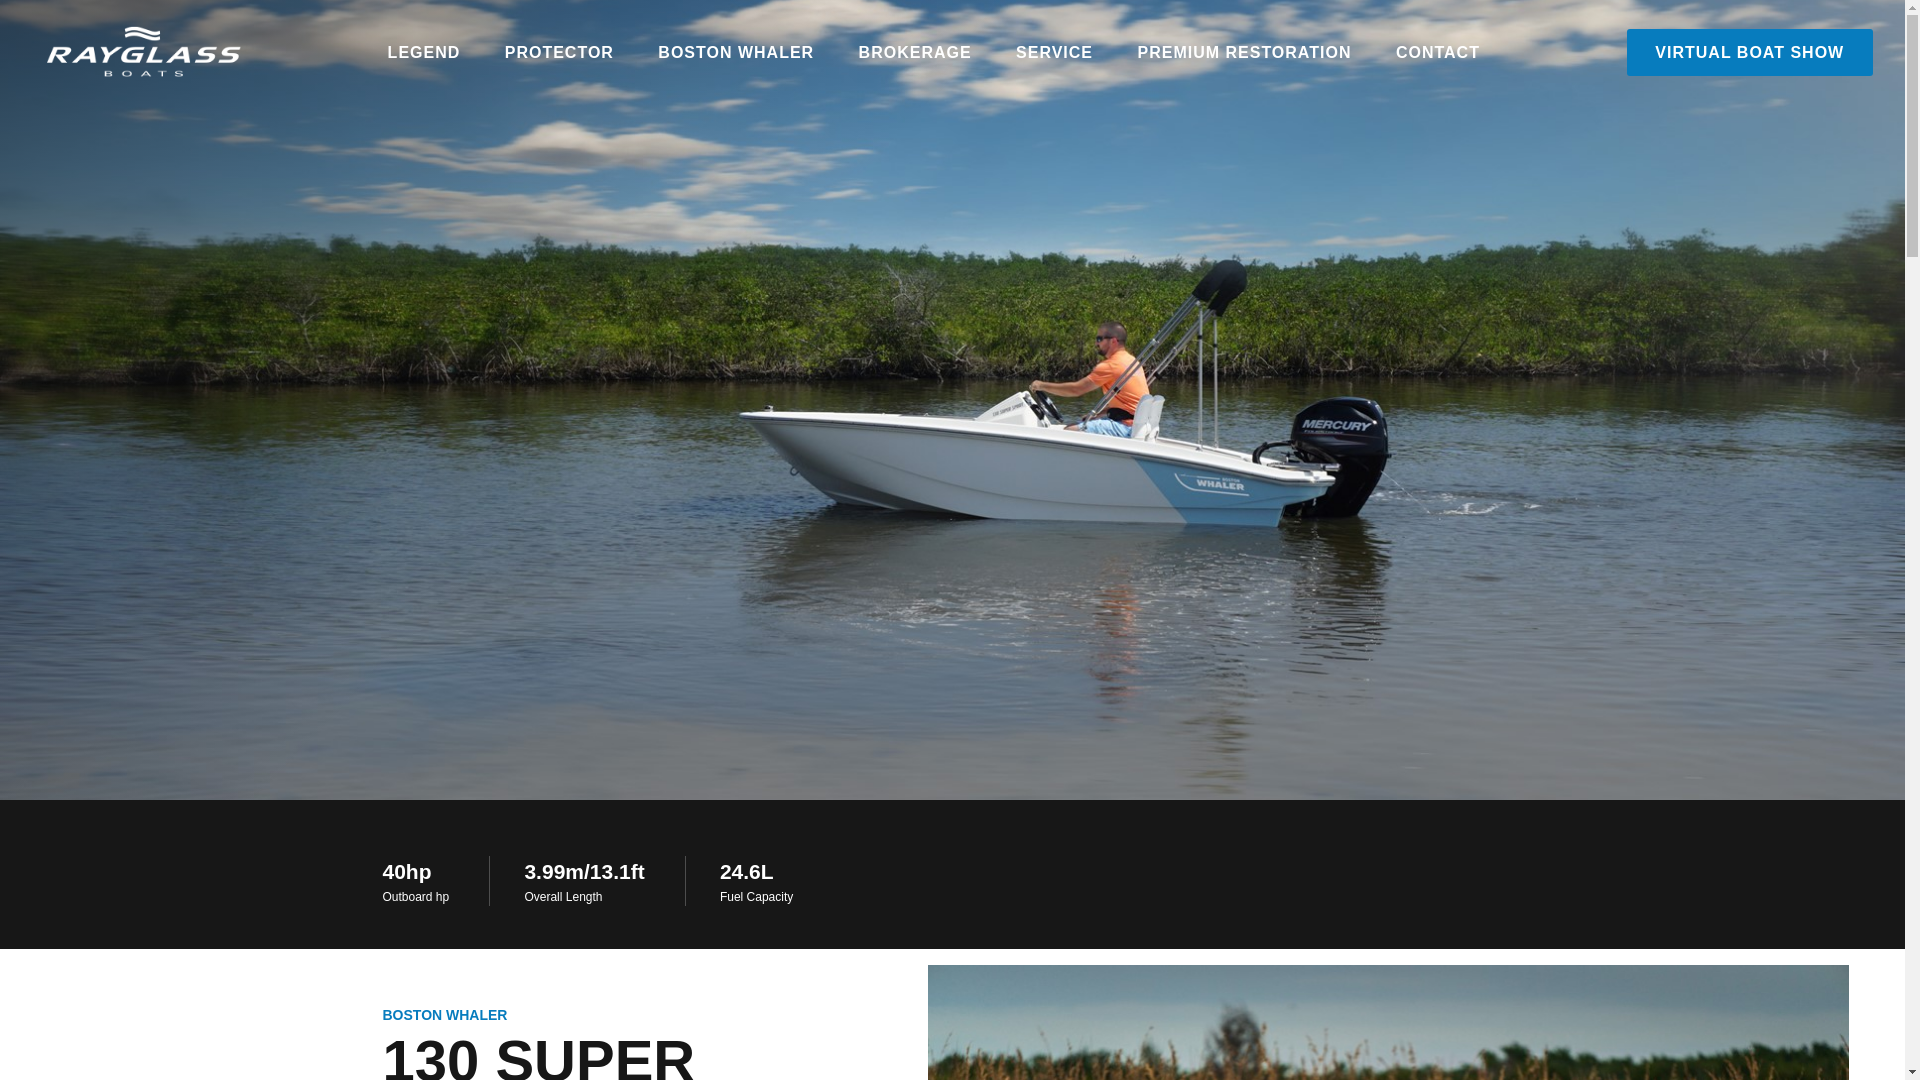  Describe the element at coordinates (735, 52) in the screenshot. I see `BOSTON WHALER` at that location.